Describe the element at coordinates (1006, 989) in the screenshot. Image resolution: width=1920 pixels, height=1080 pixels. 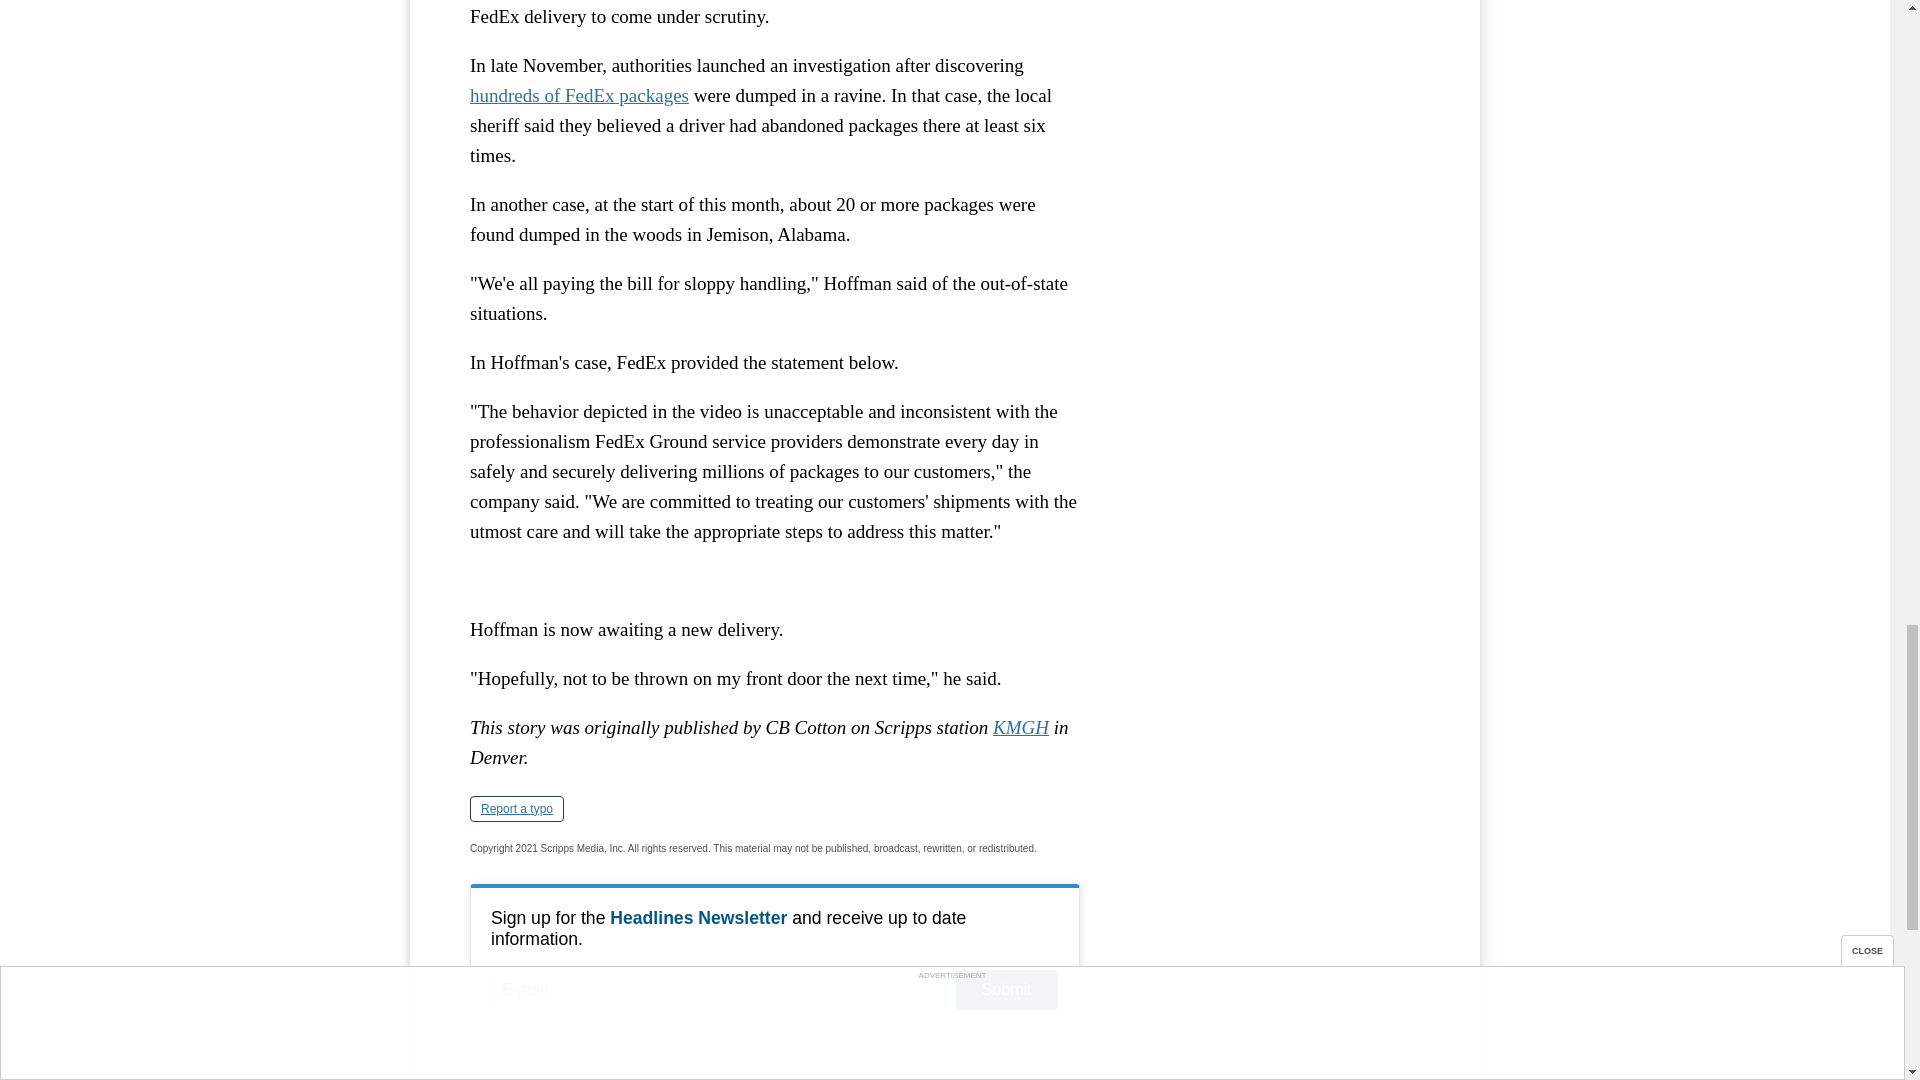
I see `Submit` at that location.